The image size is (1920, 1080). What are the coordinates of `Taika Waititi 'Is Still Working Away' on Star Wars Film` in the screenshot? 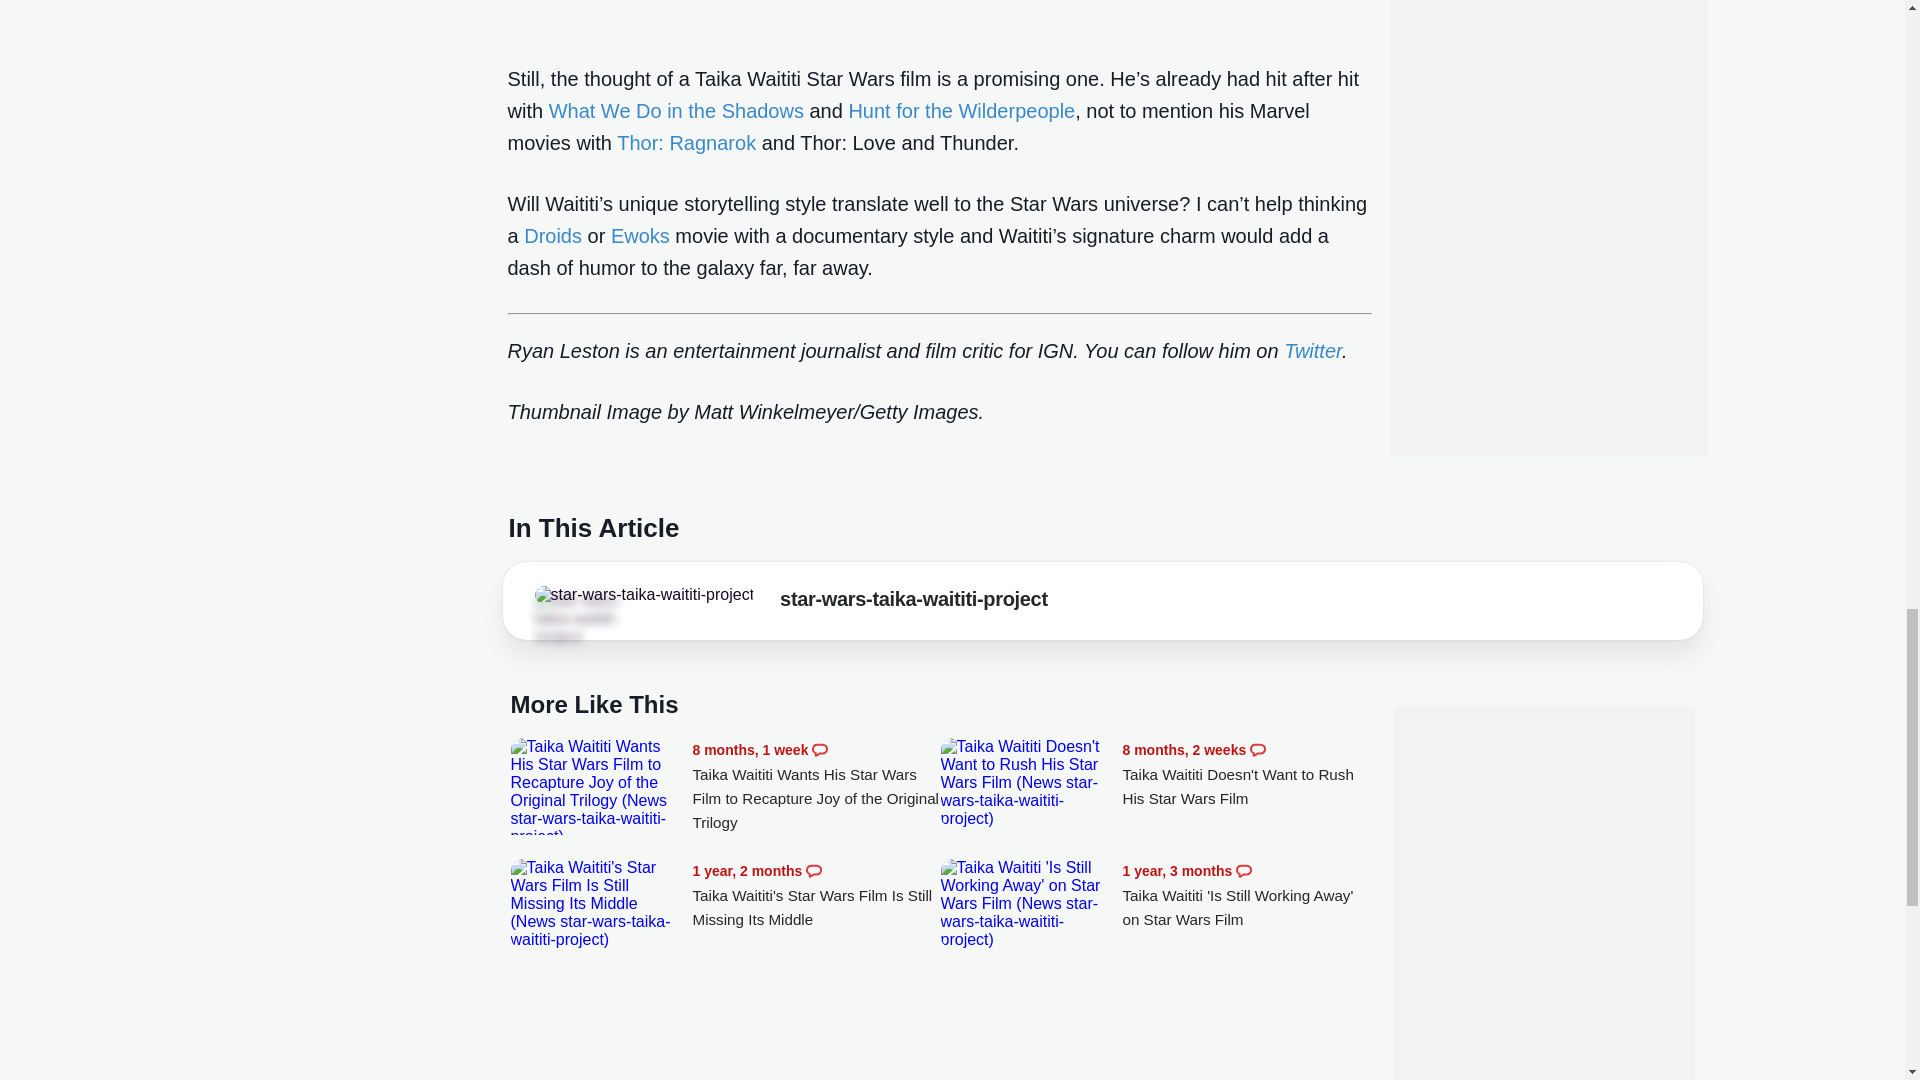 It's located at (1026, 904).